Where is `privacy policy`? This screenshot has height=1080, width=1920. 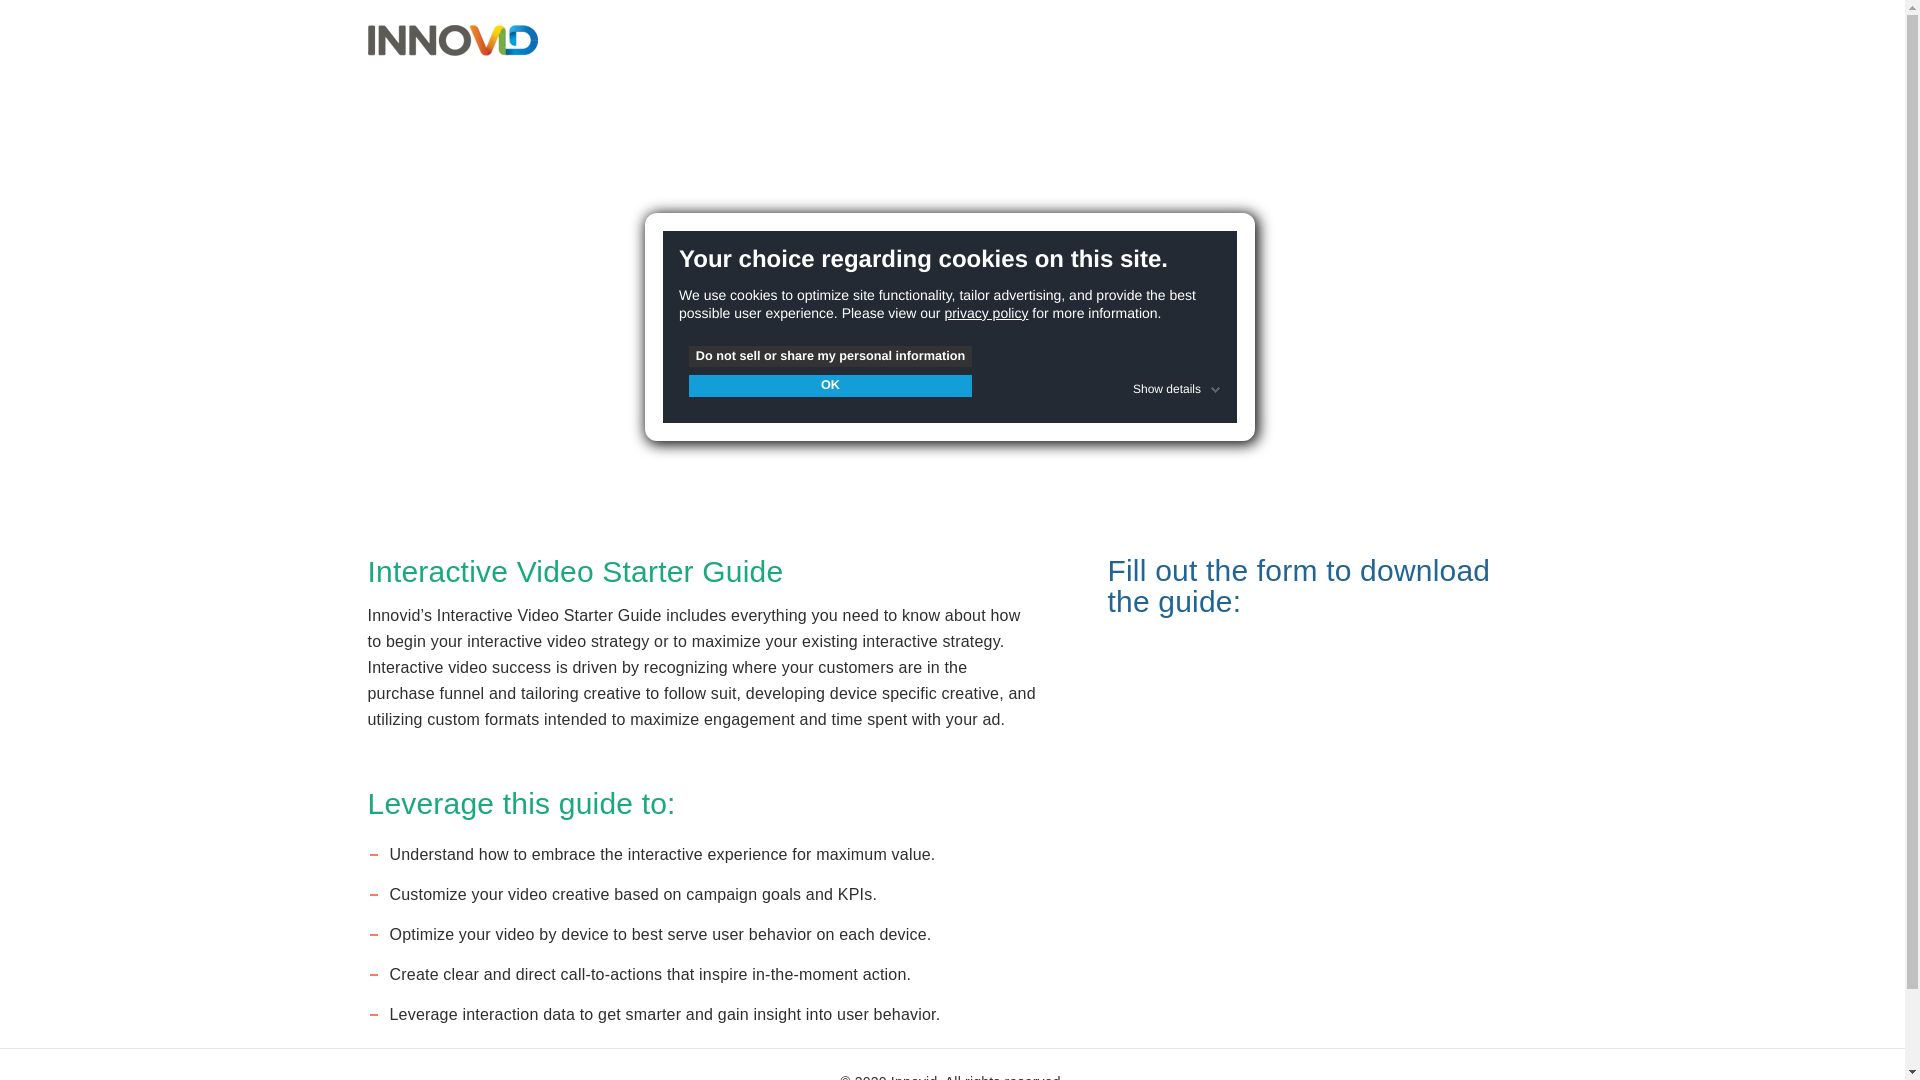
privacy policy is located at coordinates (986, 312).